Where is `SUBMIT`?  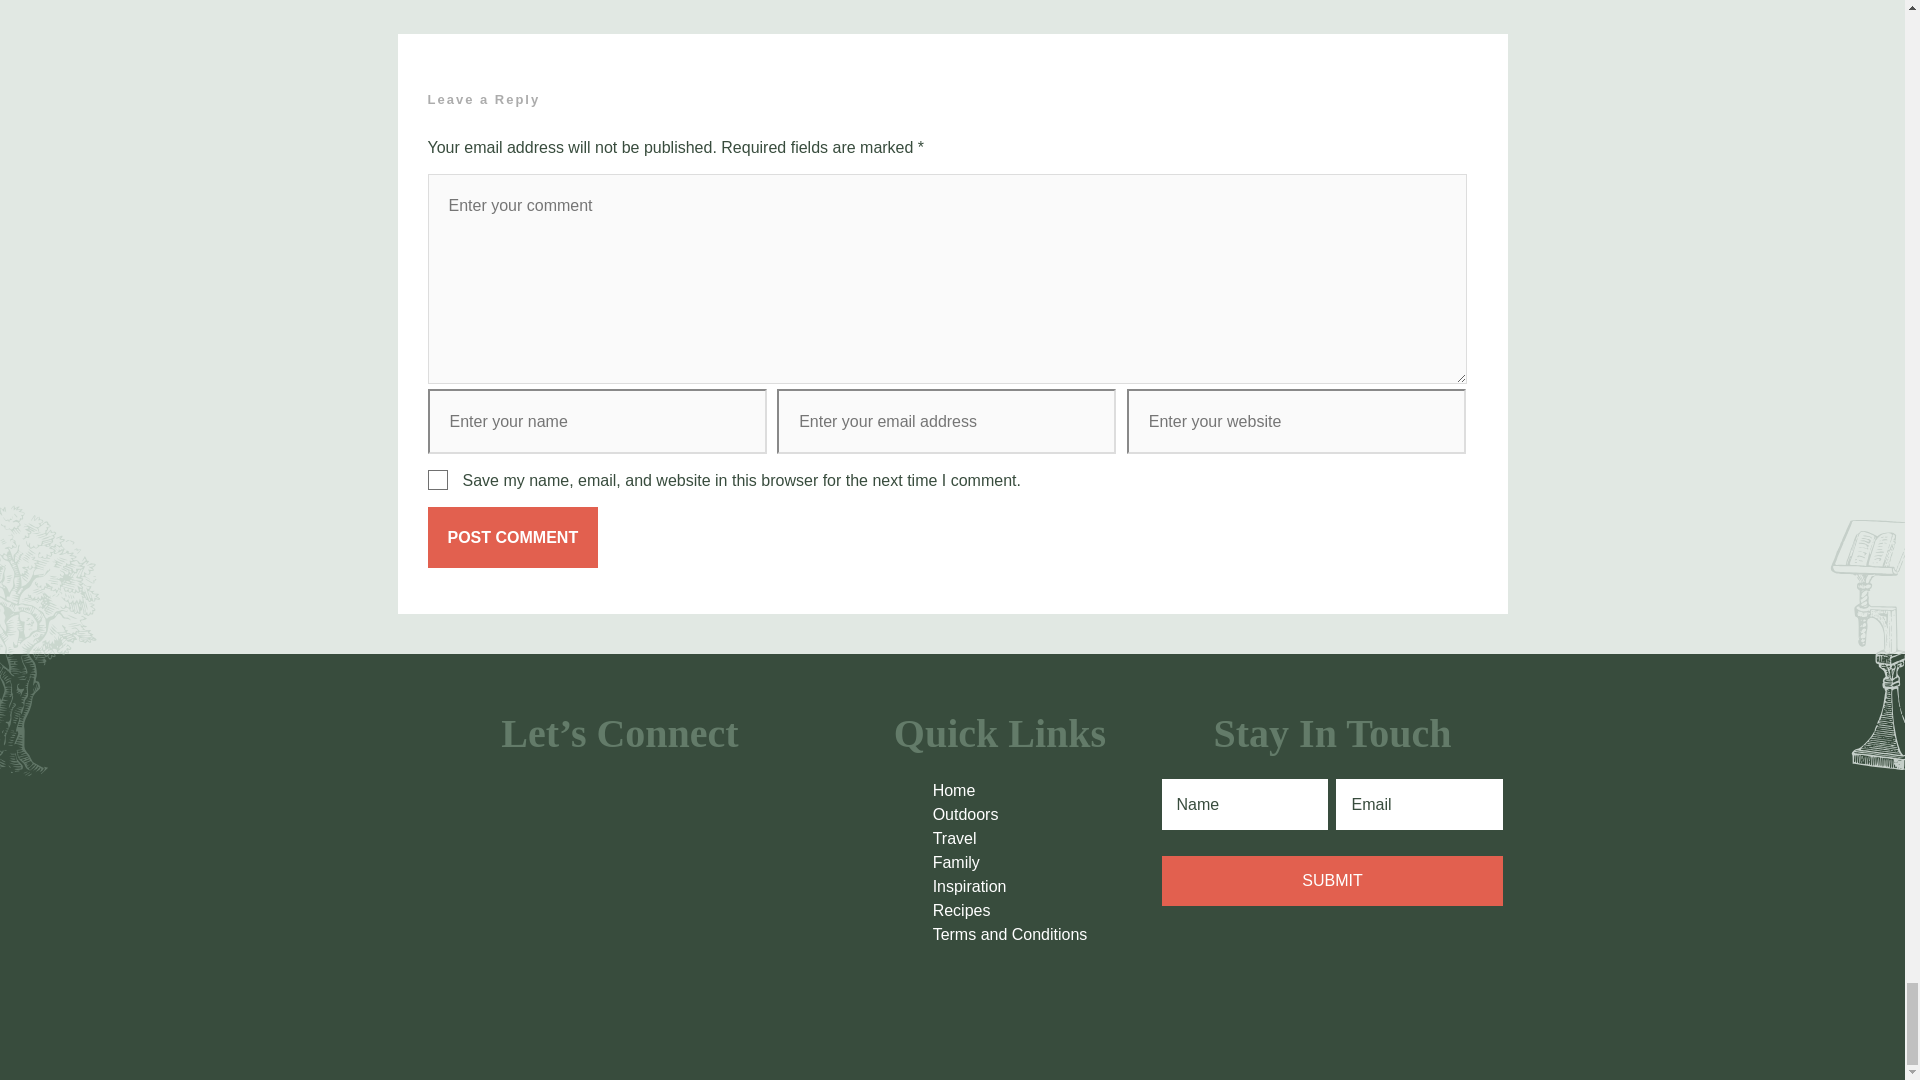 SUBMIT is located at coordinates (1332, 881).